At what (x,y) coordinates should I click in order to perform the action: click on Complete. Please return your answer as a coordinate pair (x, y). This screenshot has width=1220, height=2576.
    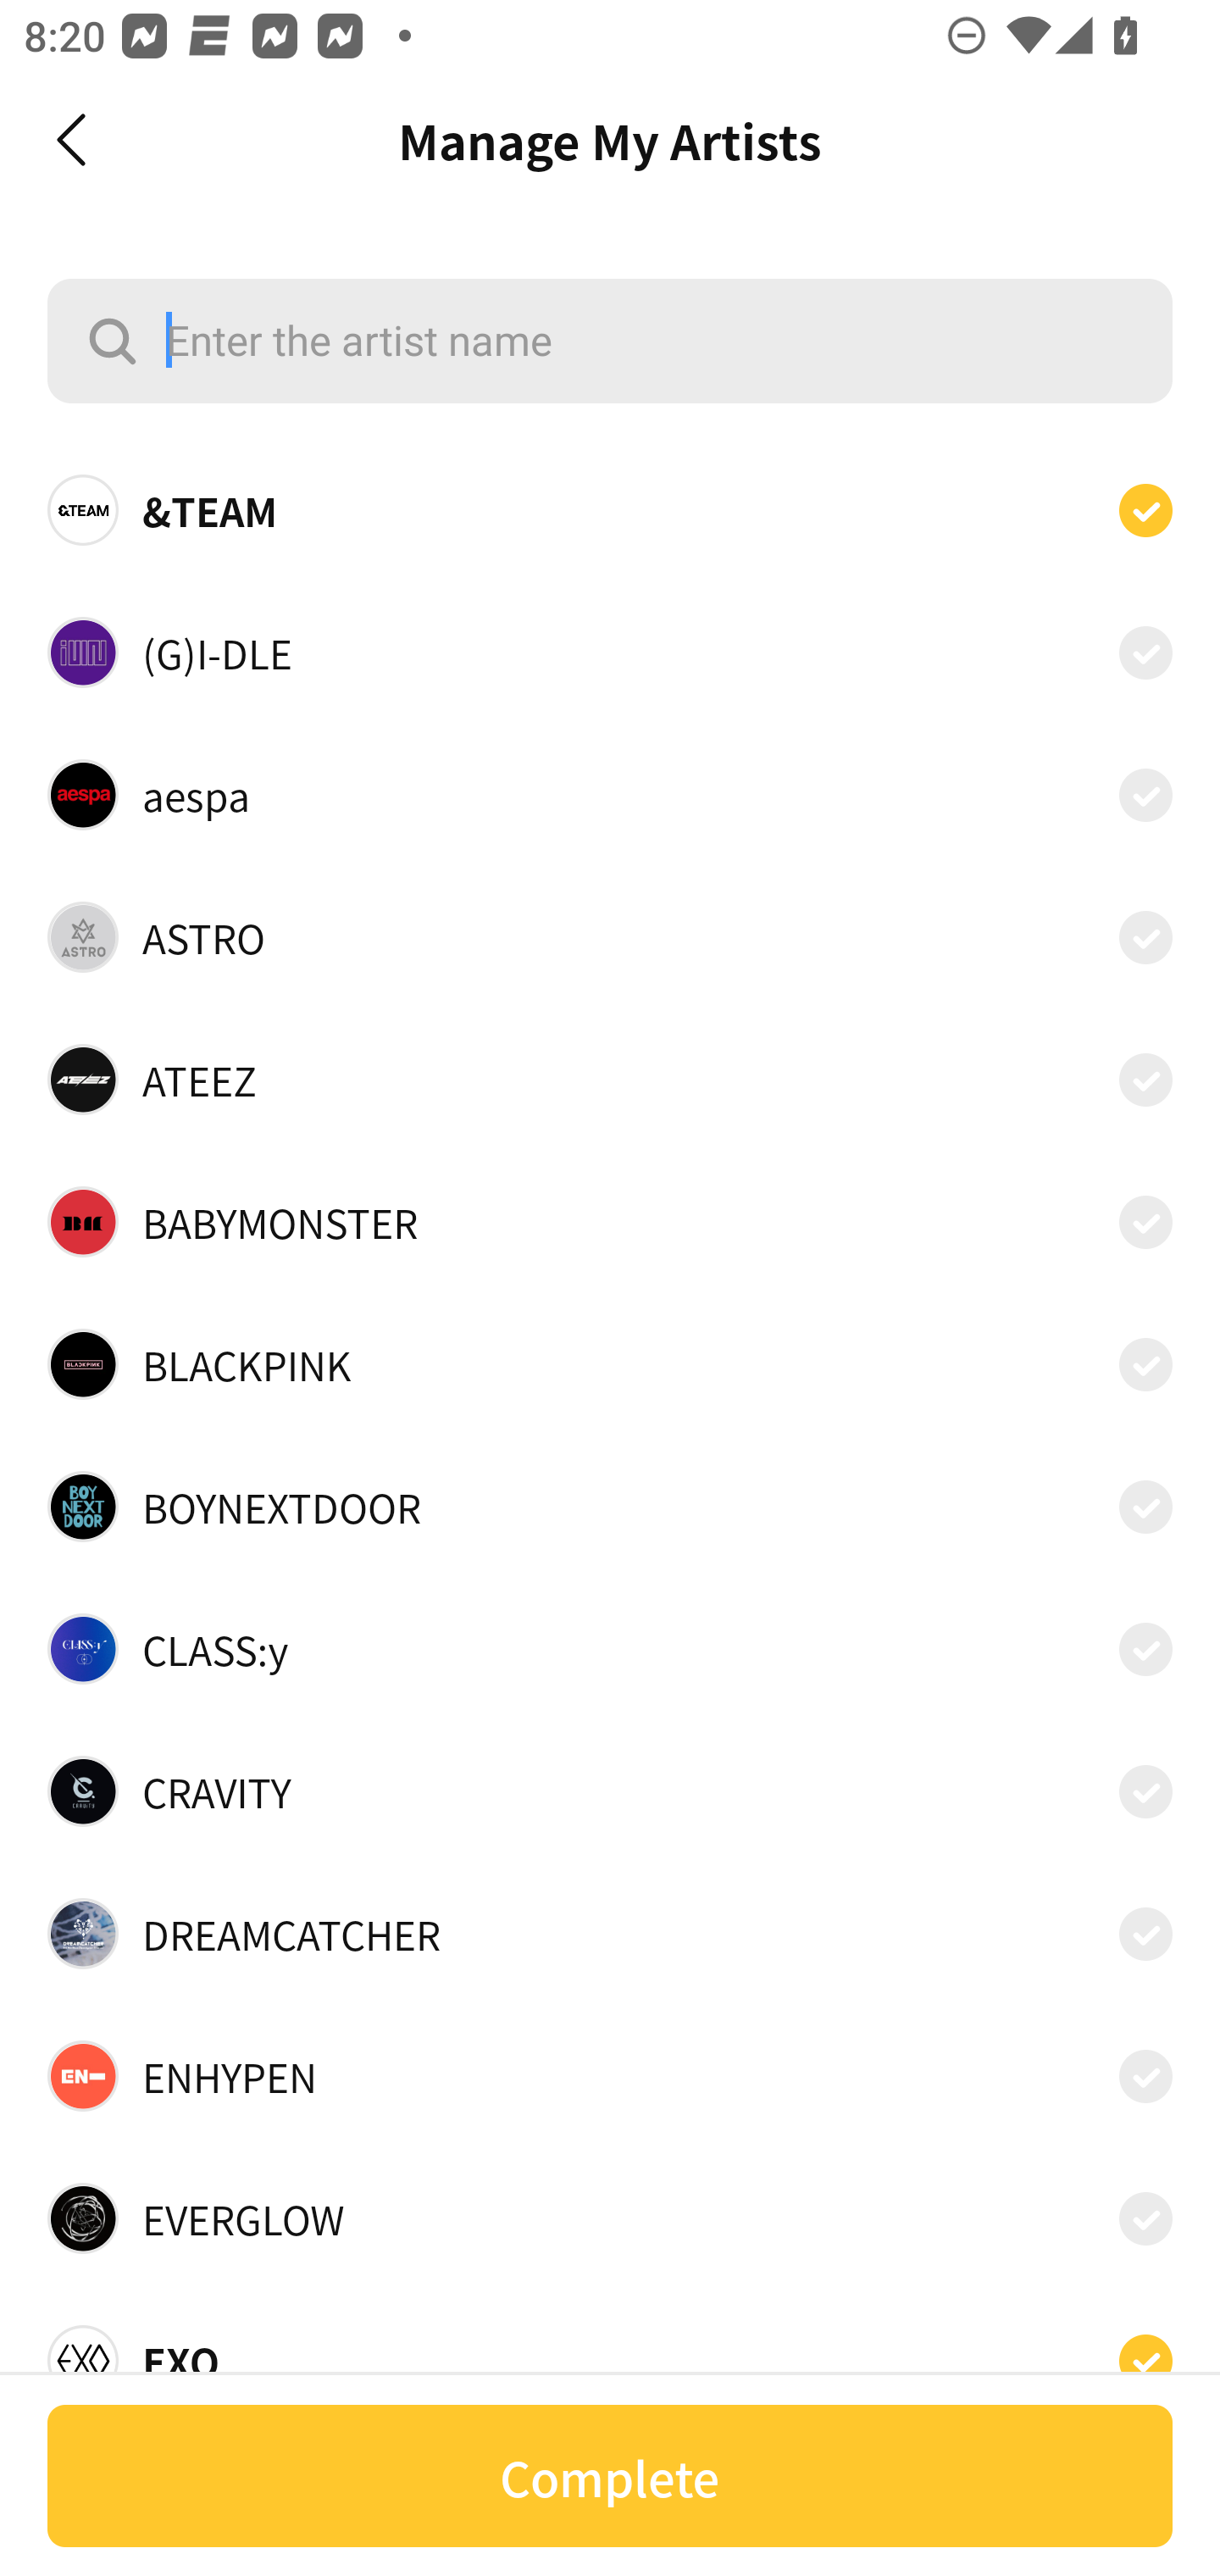
    Looking at the image, I should click on (610, 2476).